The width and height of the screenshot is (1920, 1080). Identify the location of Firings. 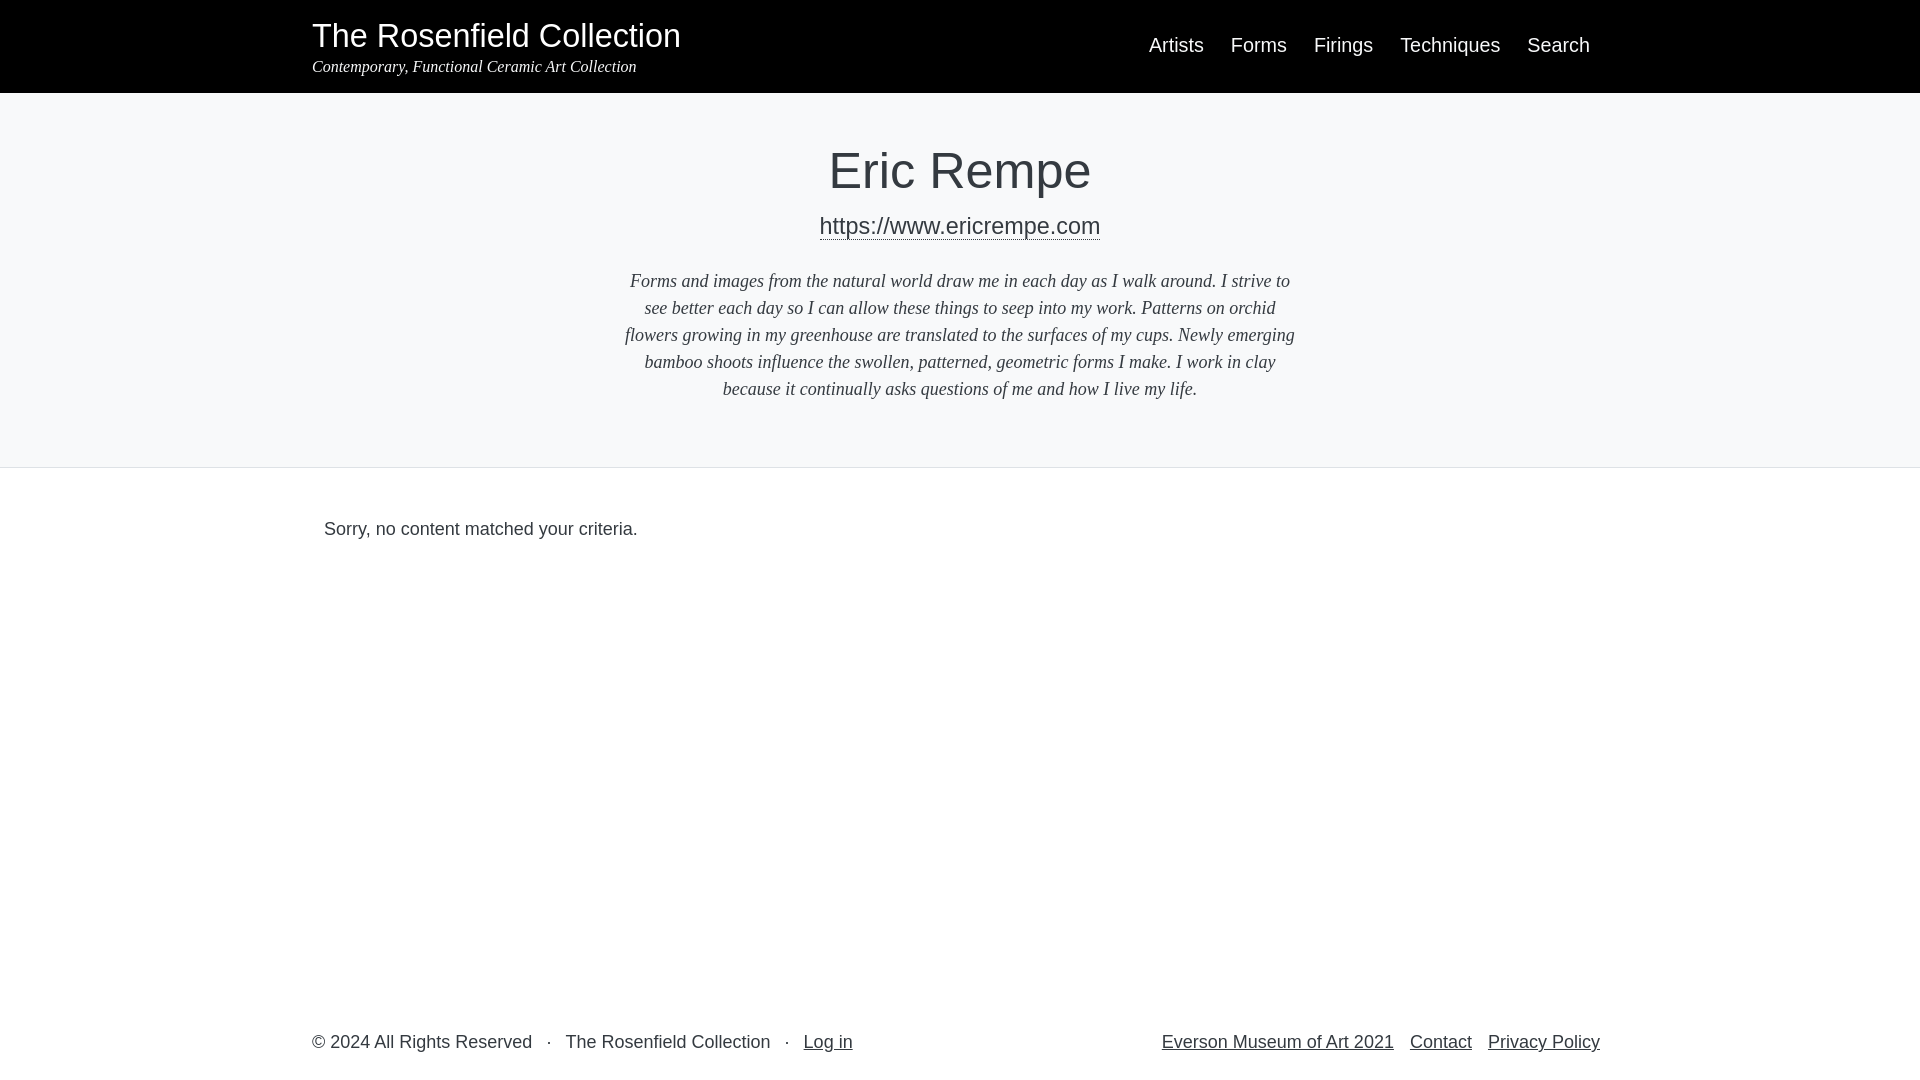
(1344, 45).